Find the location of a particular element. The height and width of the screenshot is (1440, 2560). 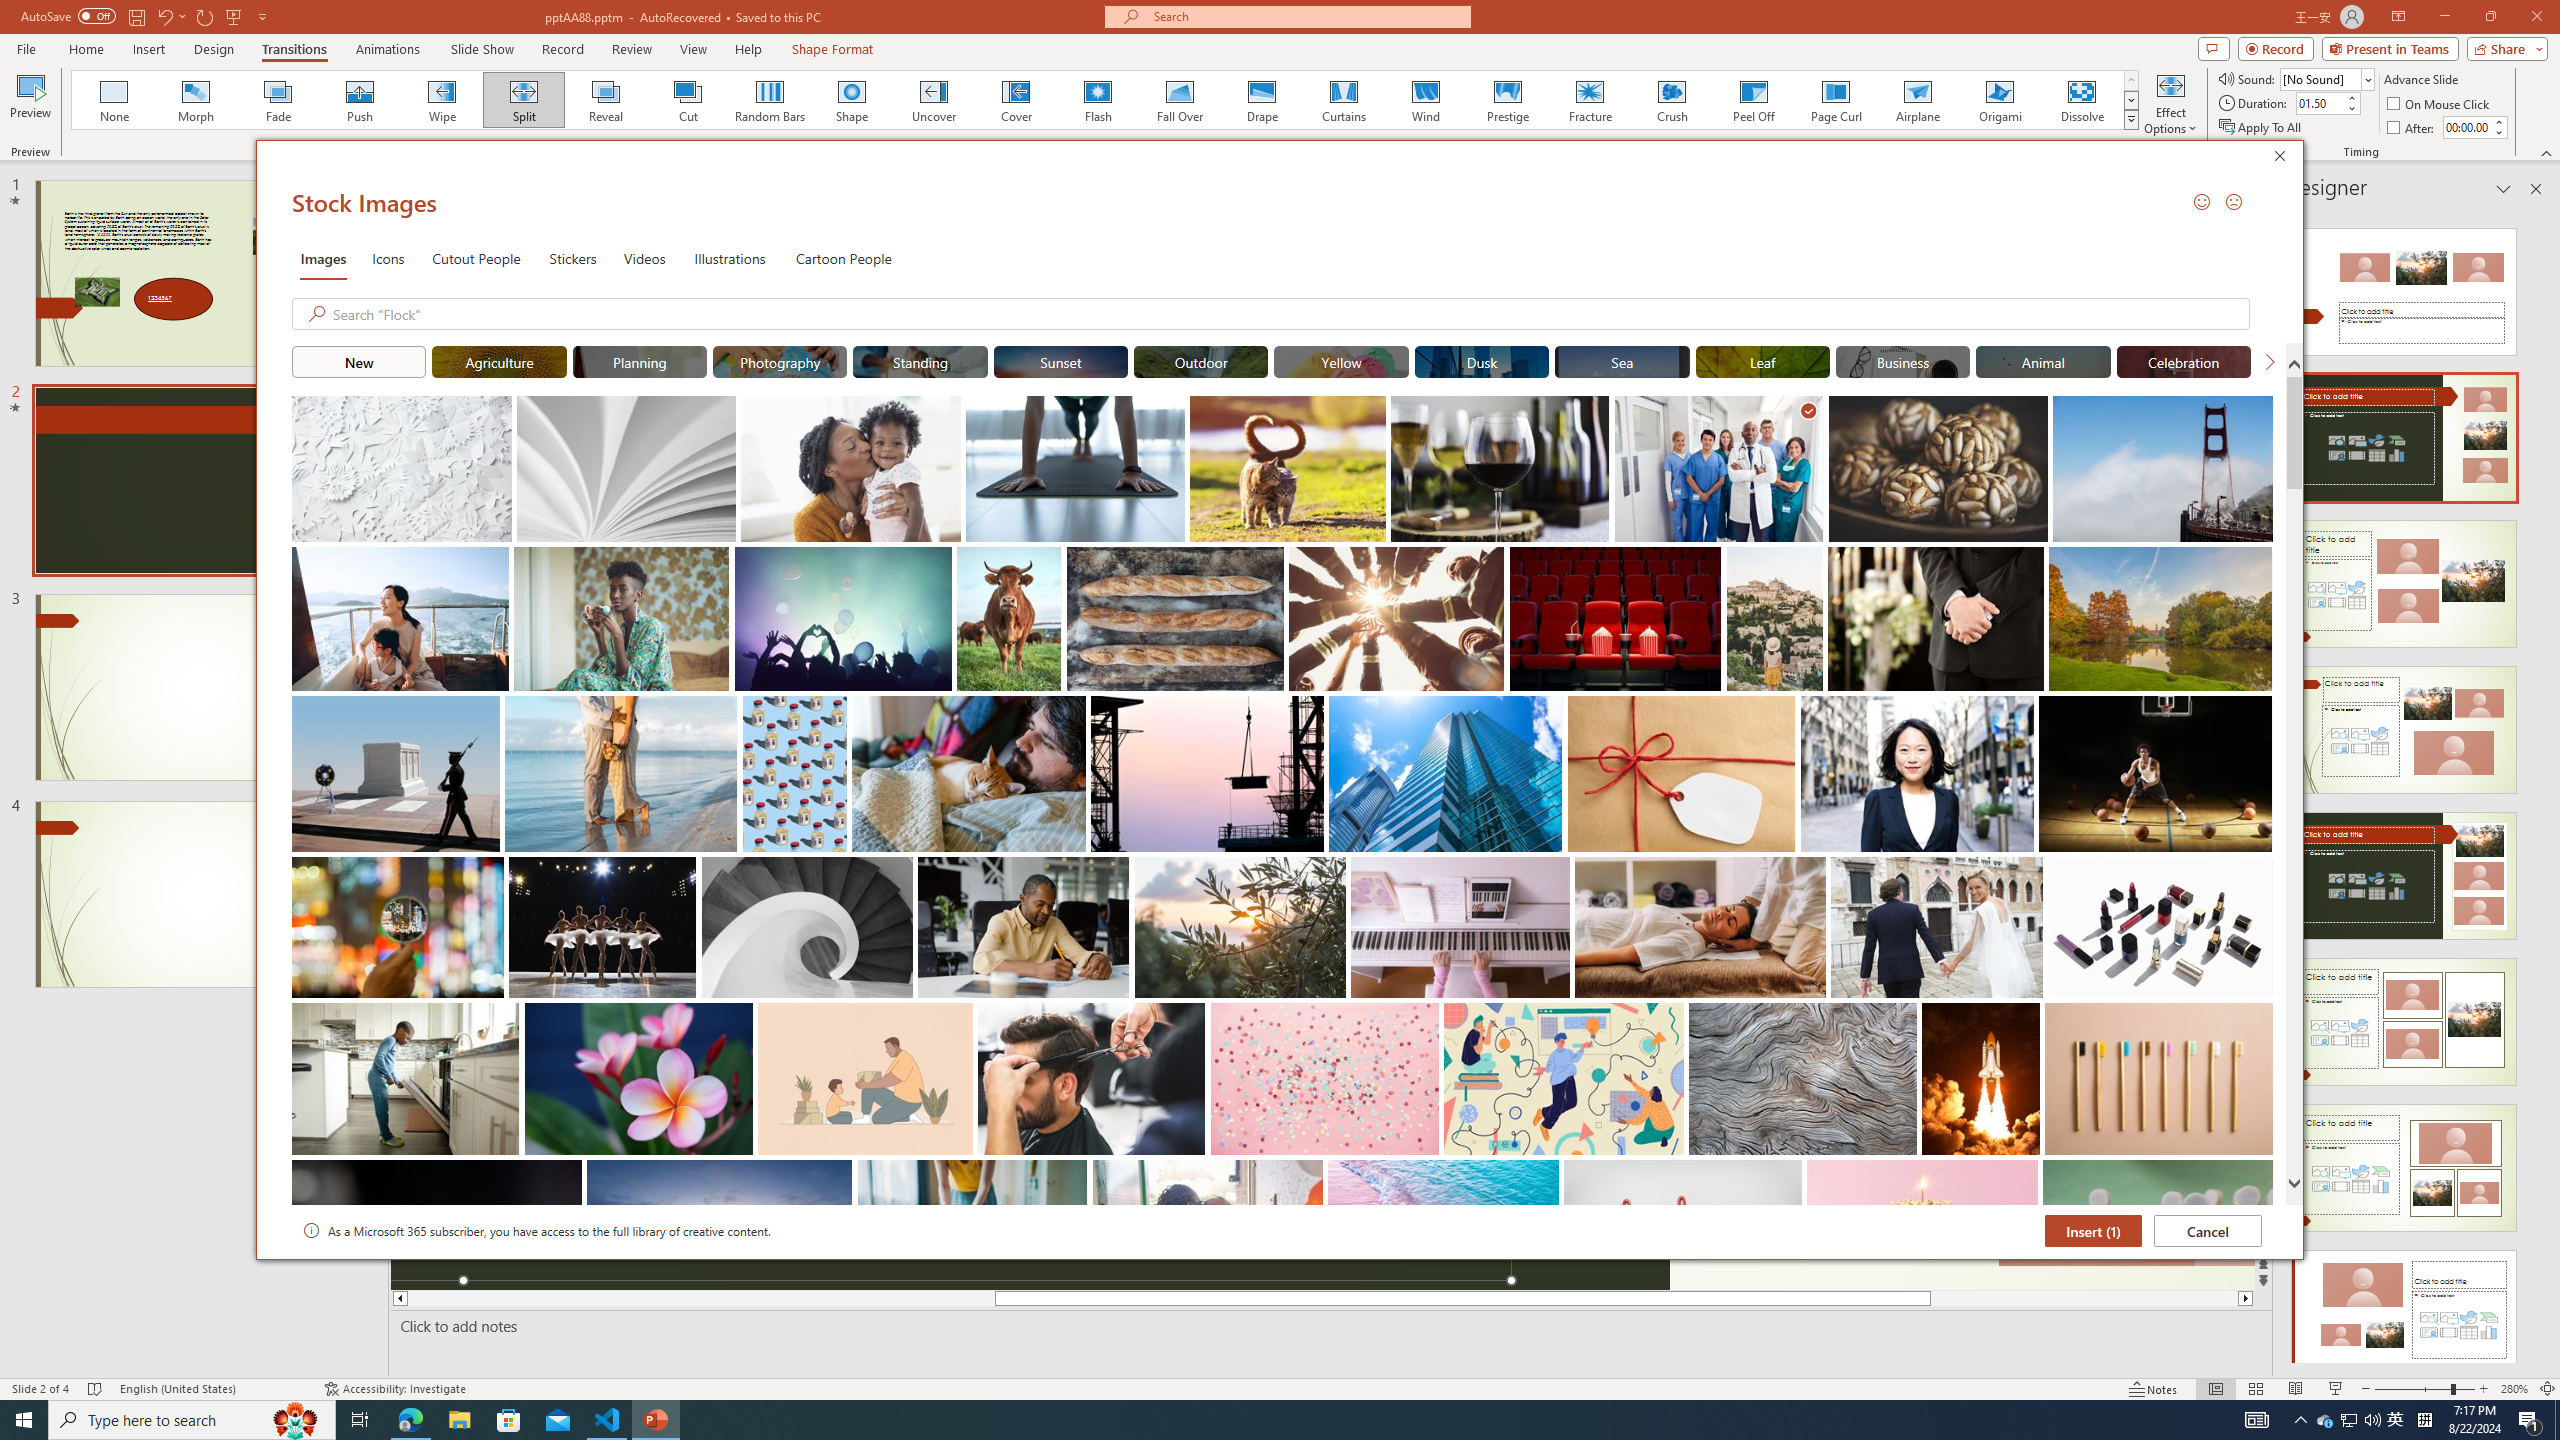

Push is located at coordinates (360, 100).